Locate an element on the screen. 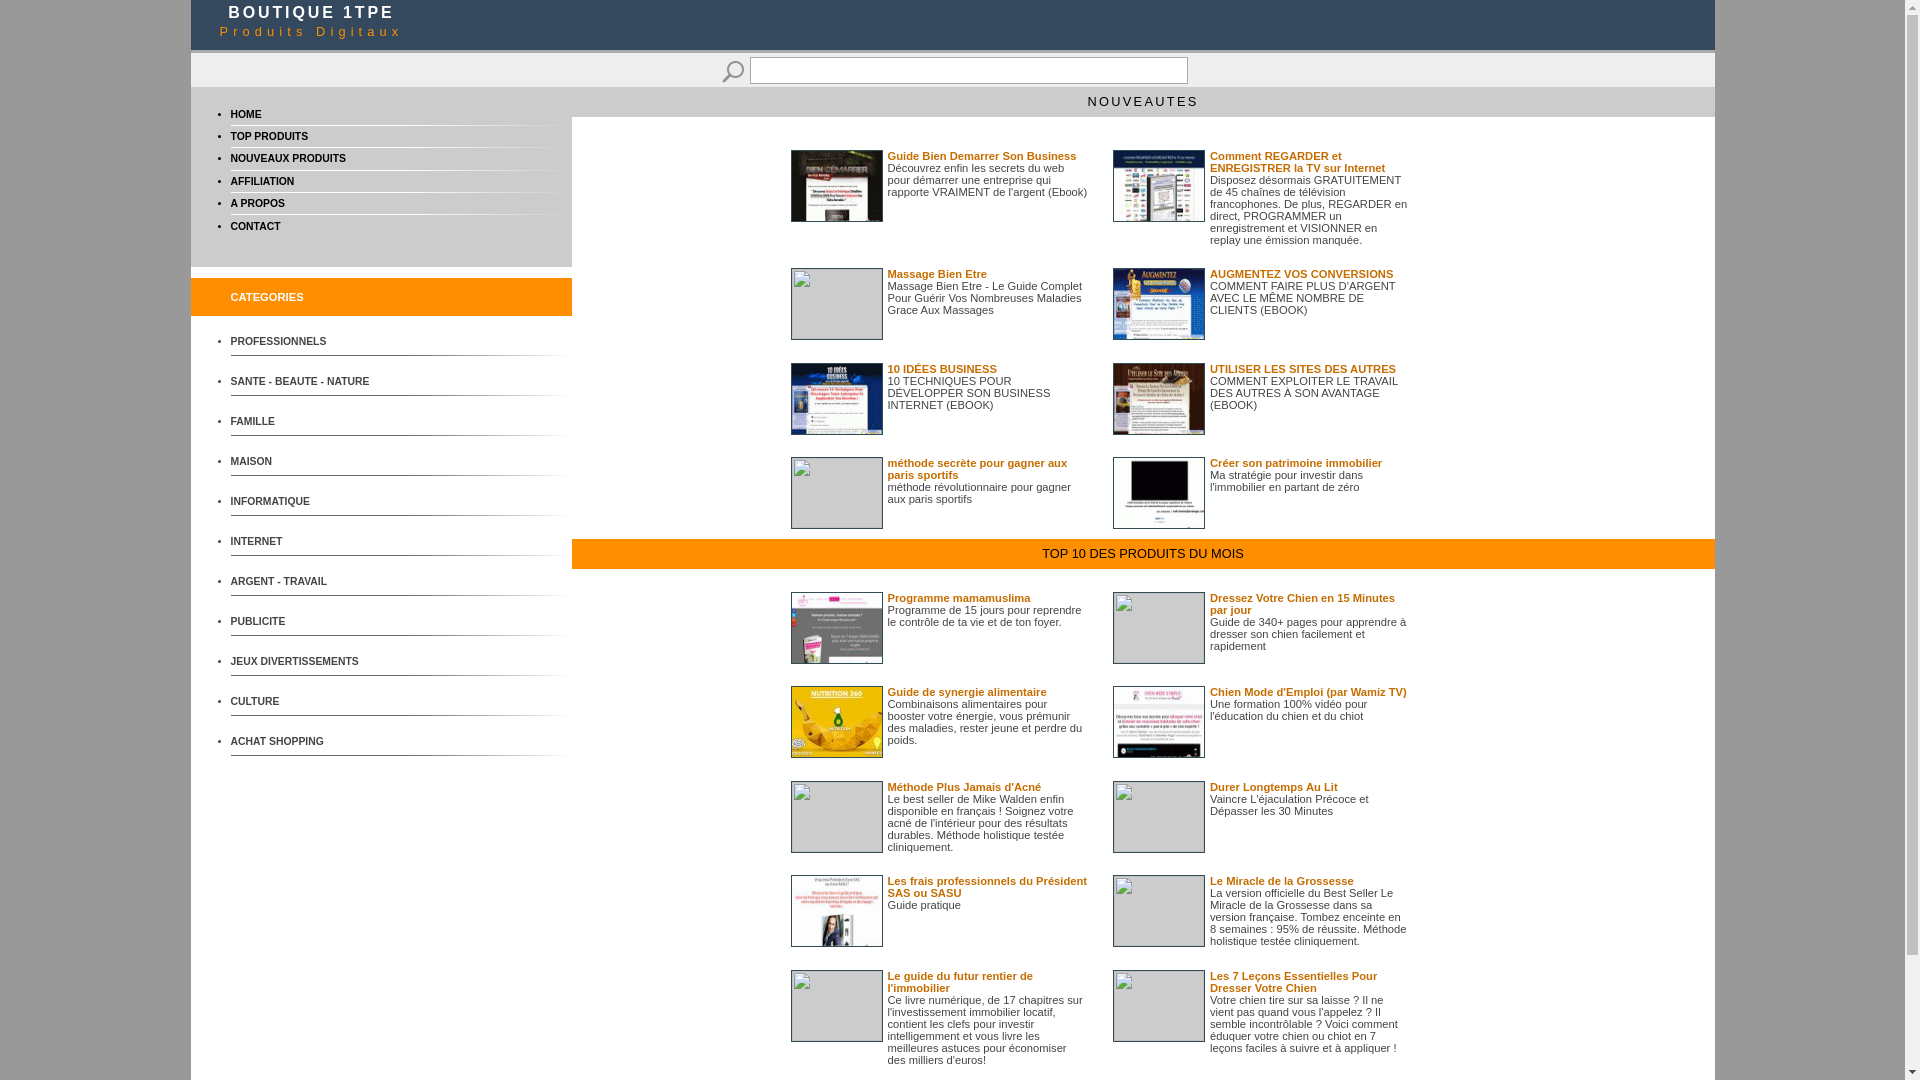 The height and width of the screenshot is (1080, 1920). MAISON is located at coordinates (305, 462).